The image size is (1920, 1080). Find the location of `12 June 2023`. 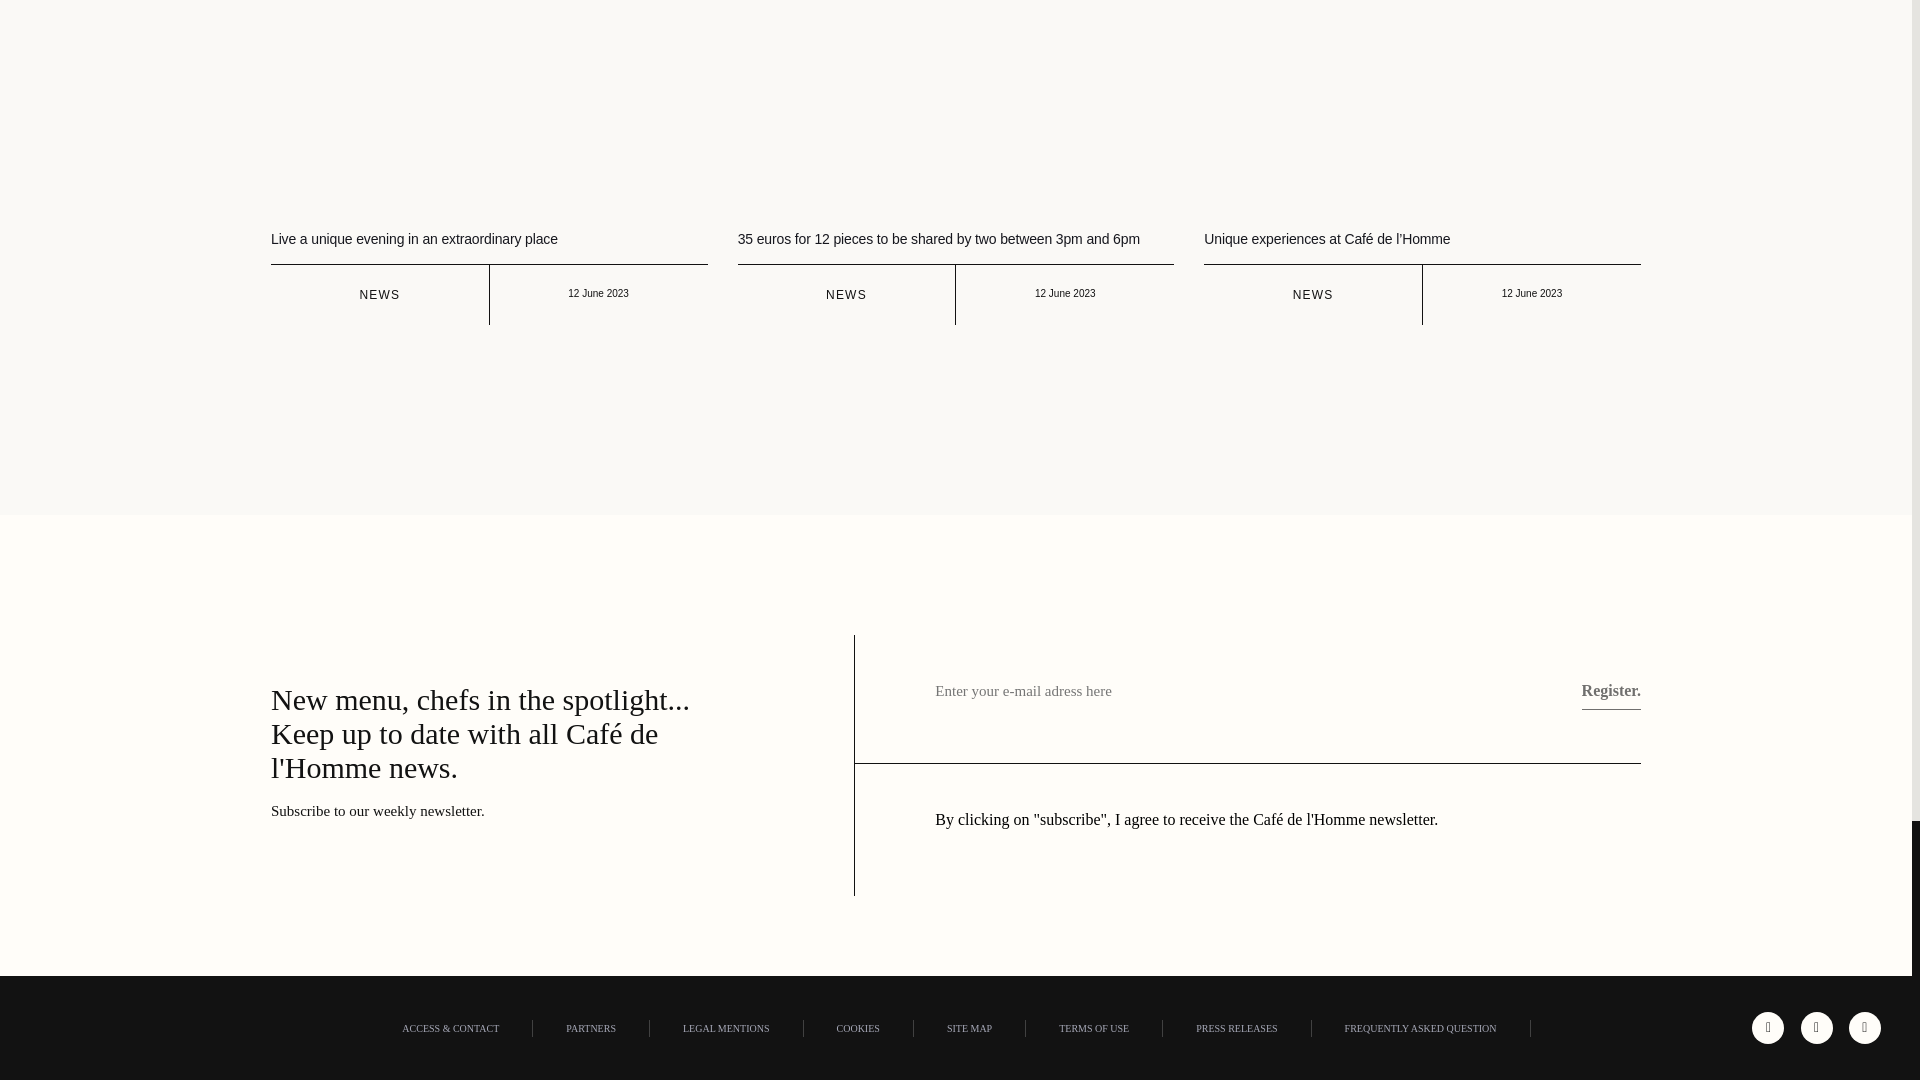

12 June 2023 is located at coordinates (598, 294).